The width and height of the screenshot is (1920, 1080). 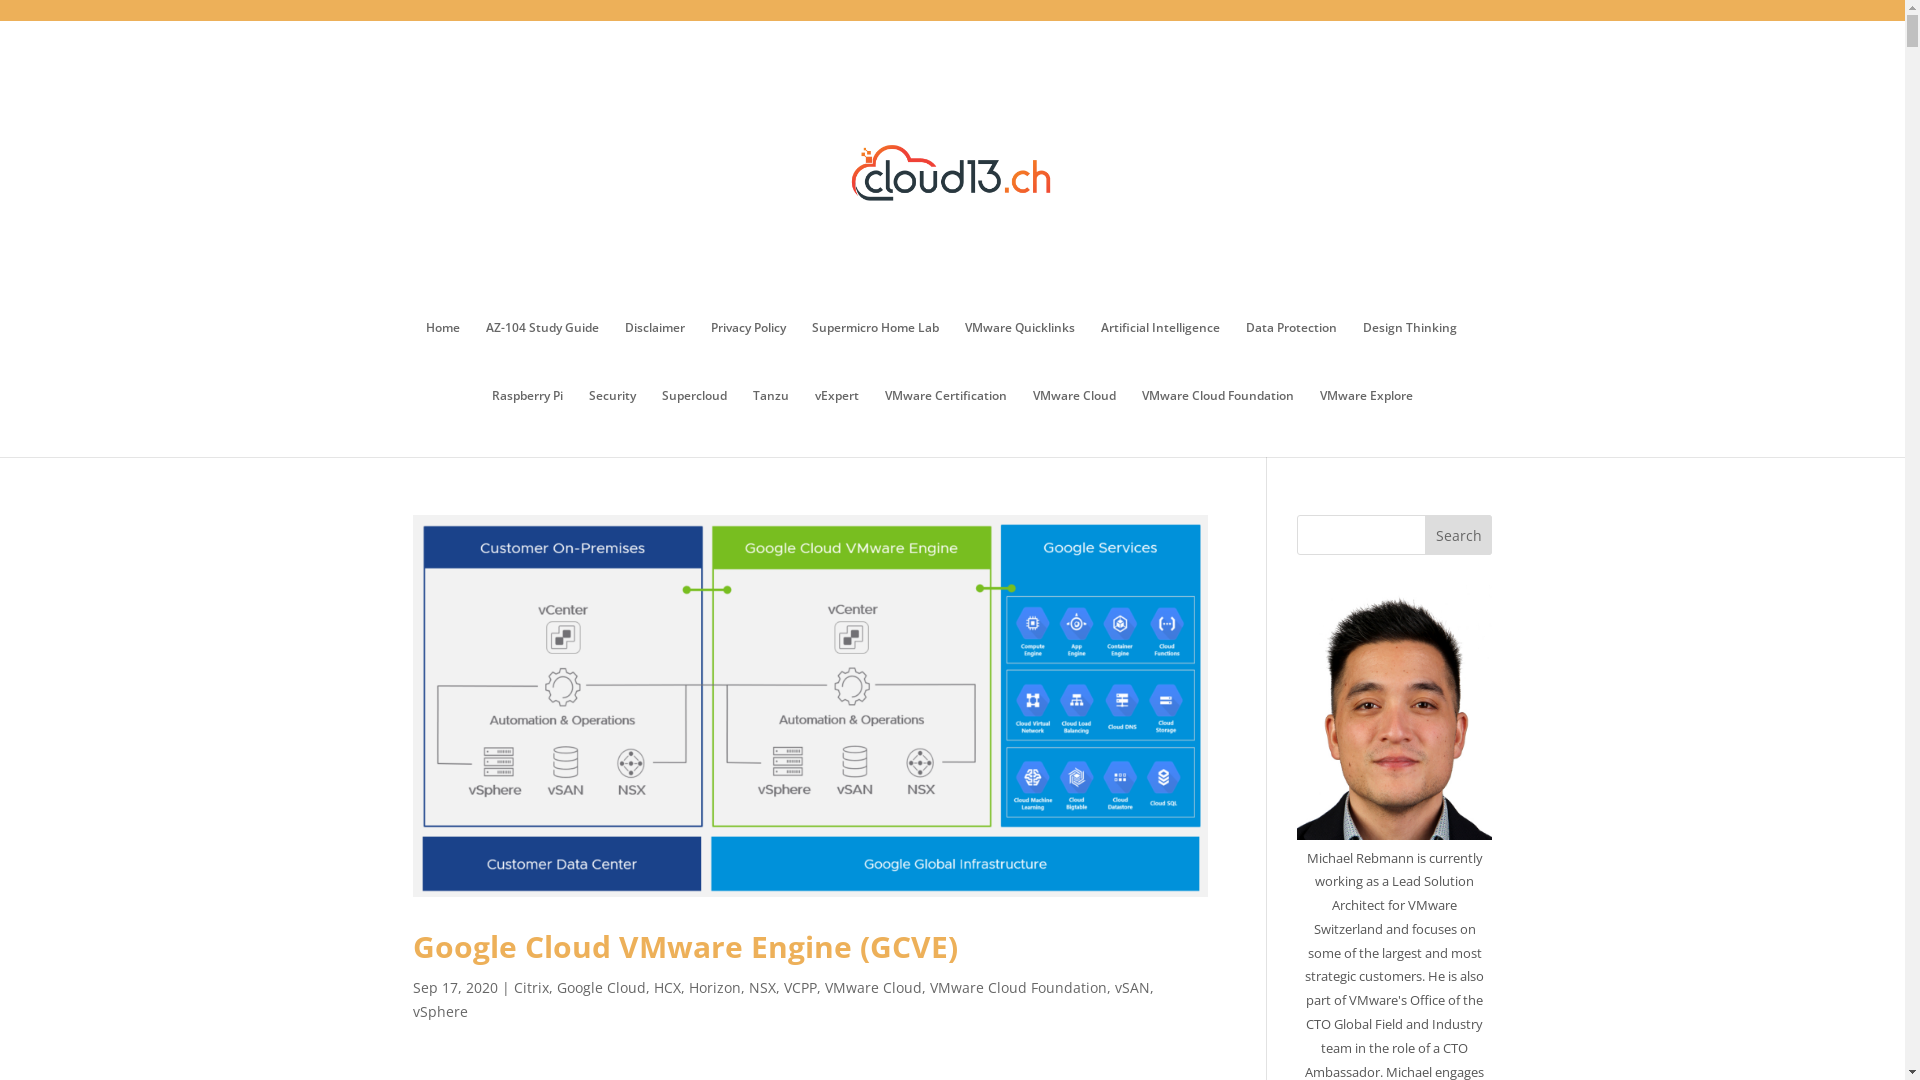 I want to click on VMware Quicklinks, so click(x=1020, y=355).